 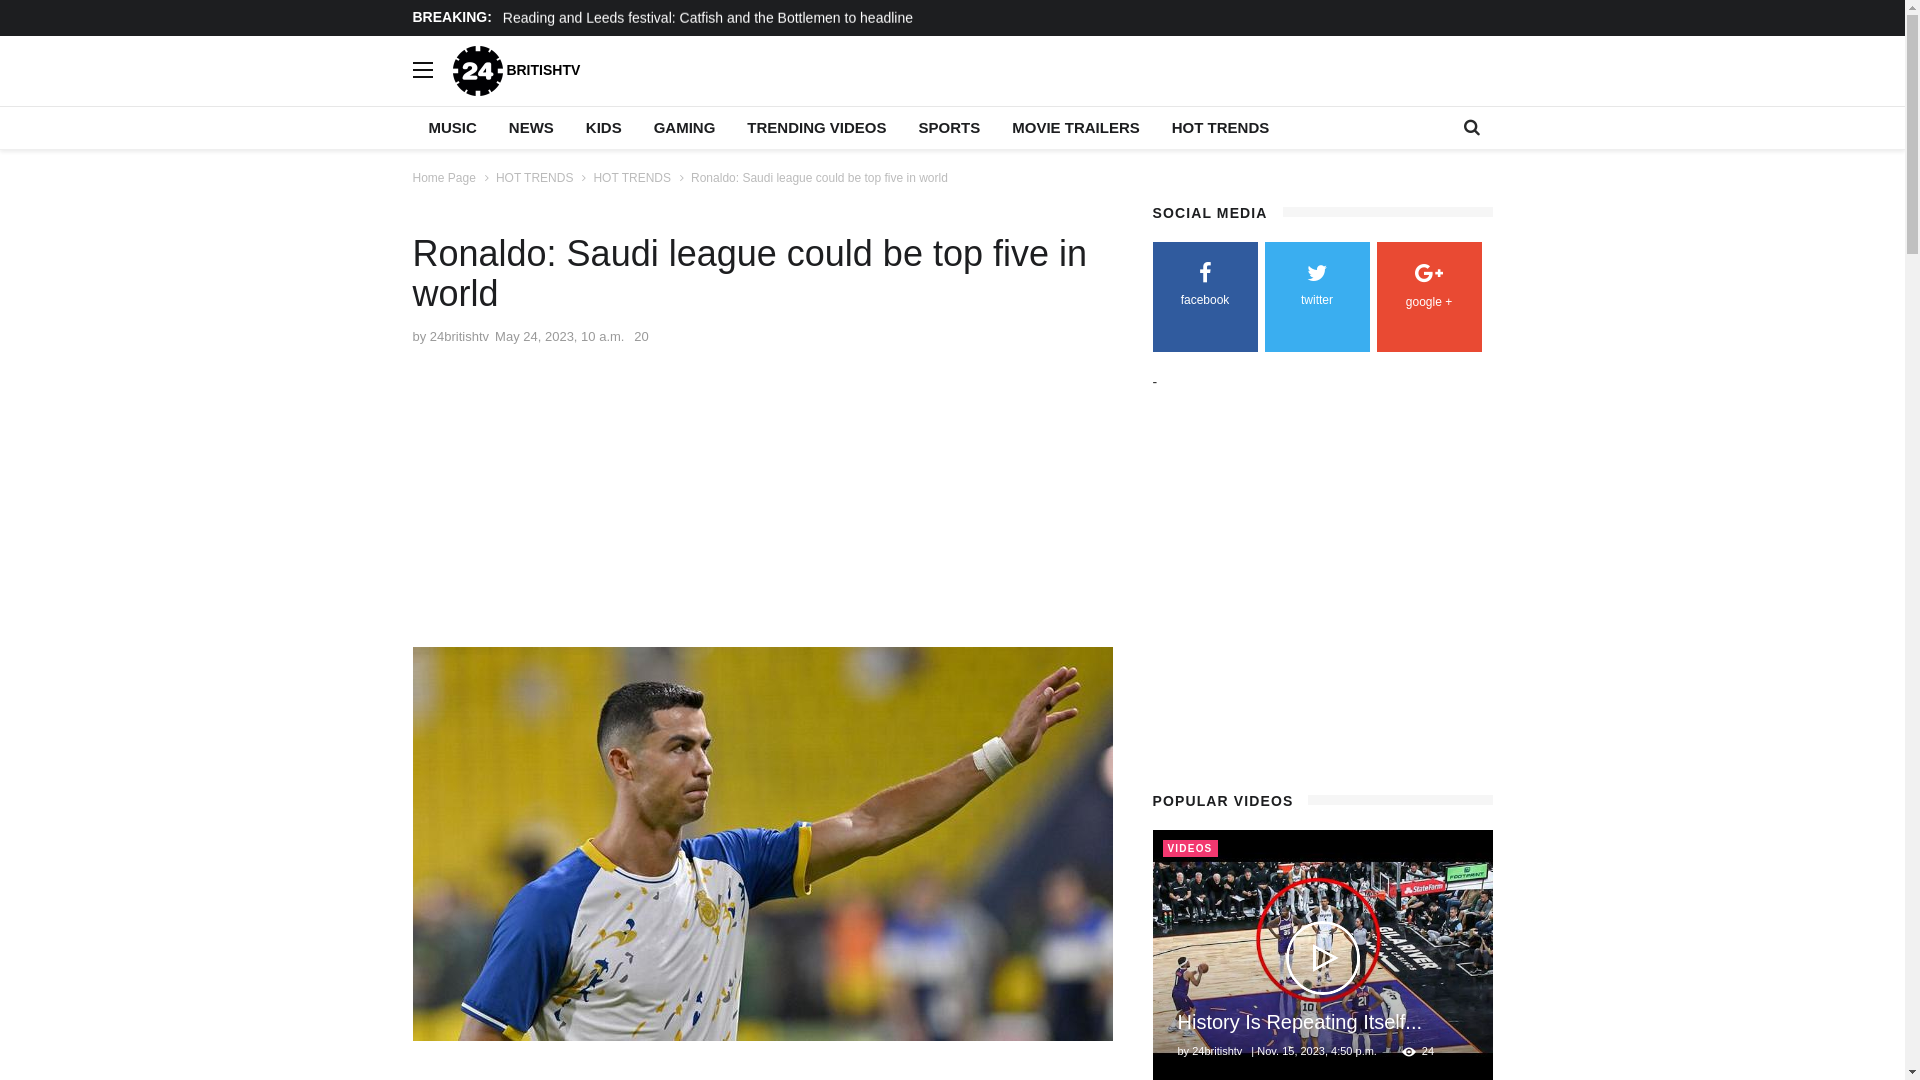 What do you see at coordinates (950, 128) in the screenshot?
I see `SPORTS` at bounding box center [950, 128].